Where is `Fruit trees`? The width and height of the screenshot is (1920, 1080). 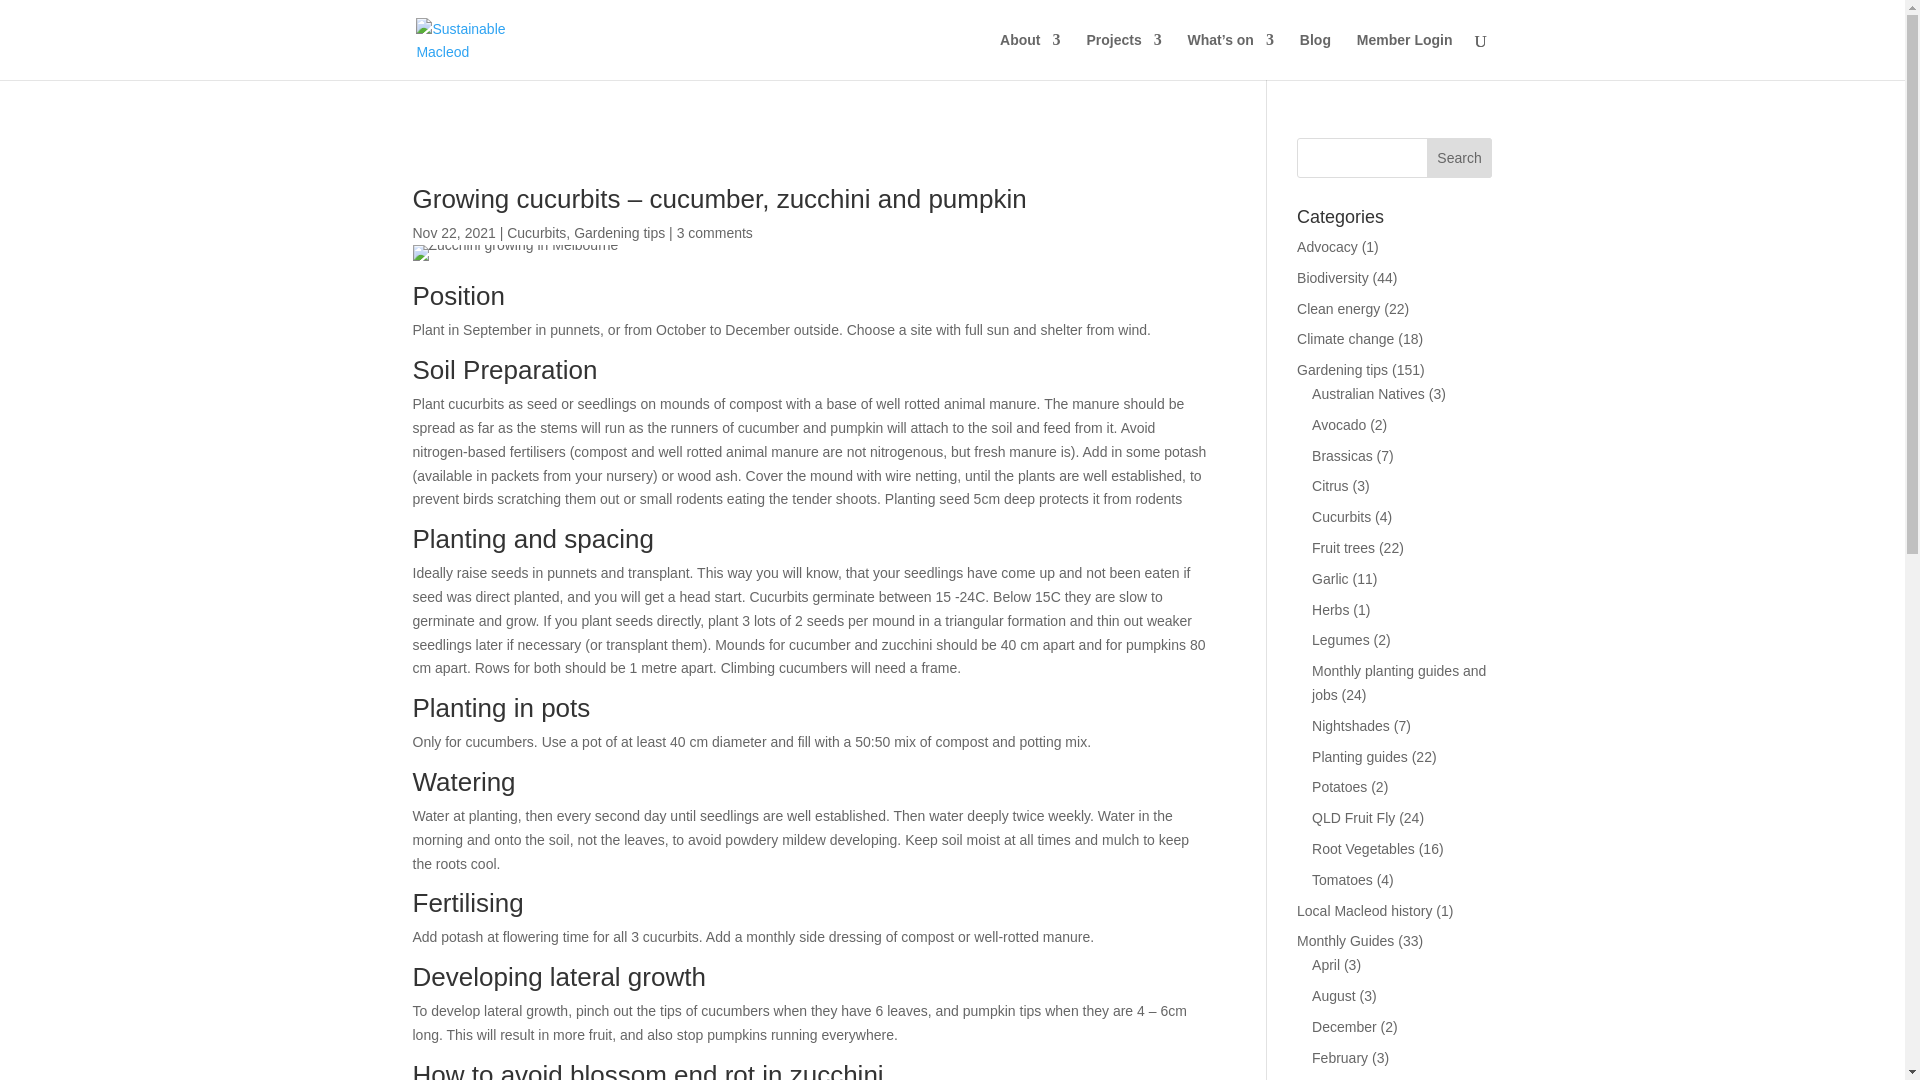
Fruit trees is located at coordinates (1342, 548).